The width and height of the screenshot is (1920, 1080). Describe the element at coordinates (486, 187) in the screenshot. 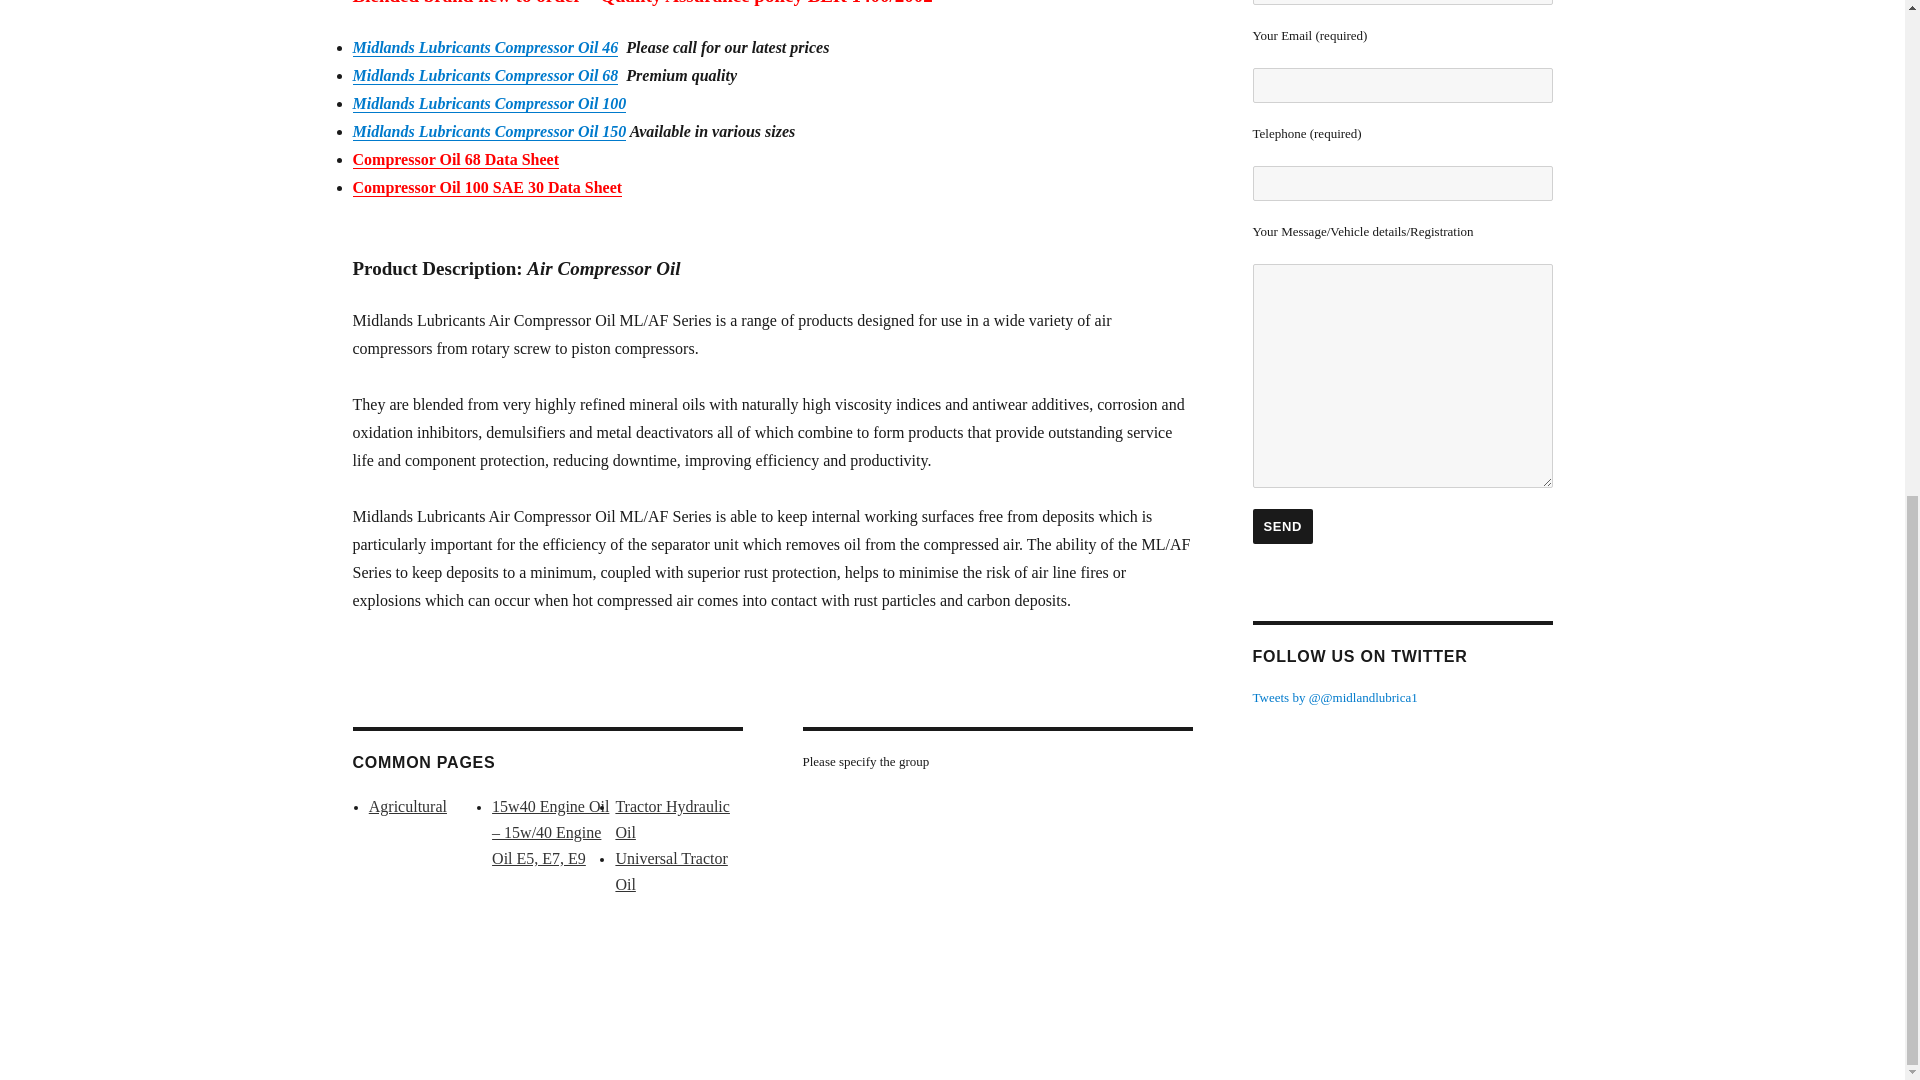

I see `Compressor Oil 100 SAE 30 Data Sheet` at that location.